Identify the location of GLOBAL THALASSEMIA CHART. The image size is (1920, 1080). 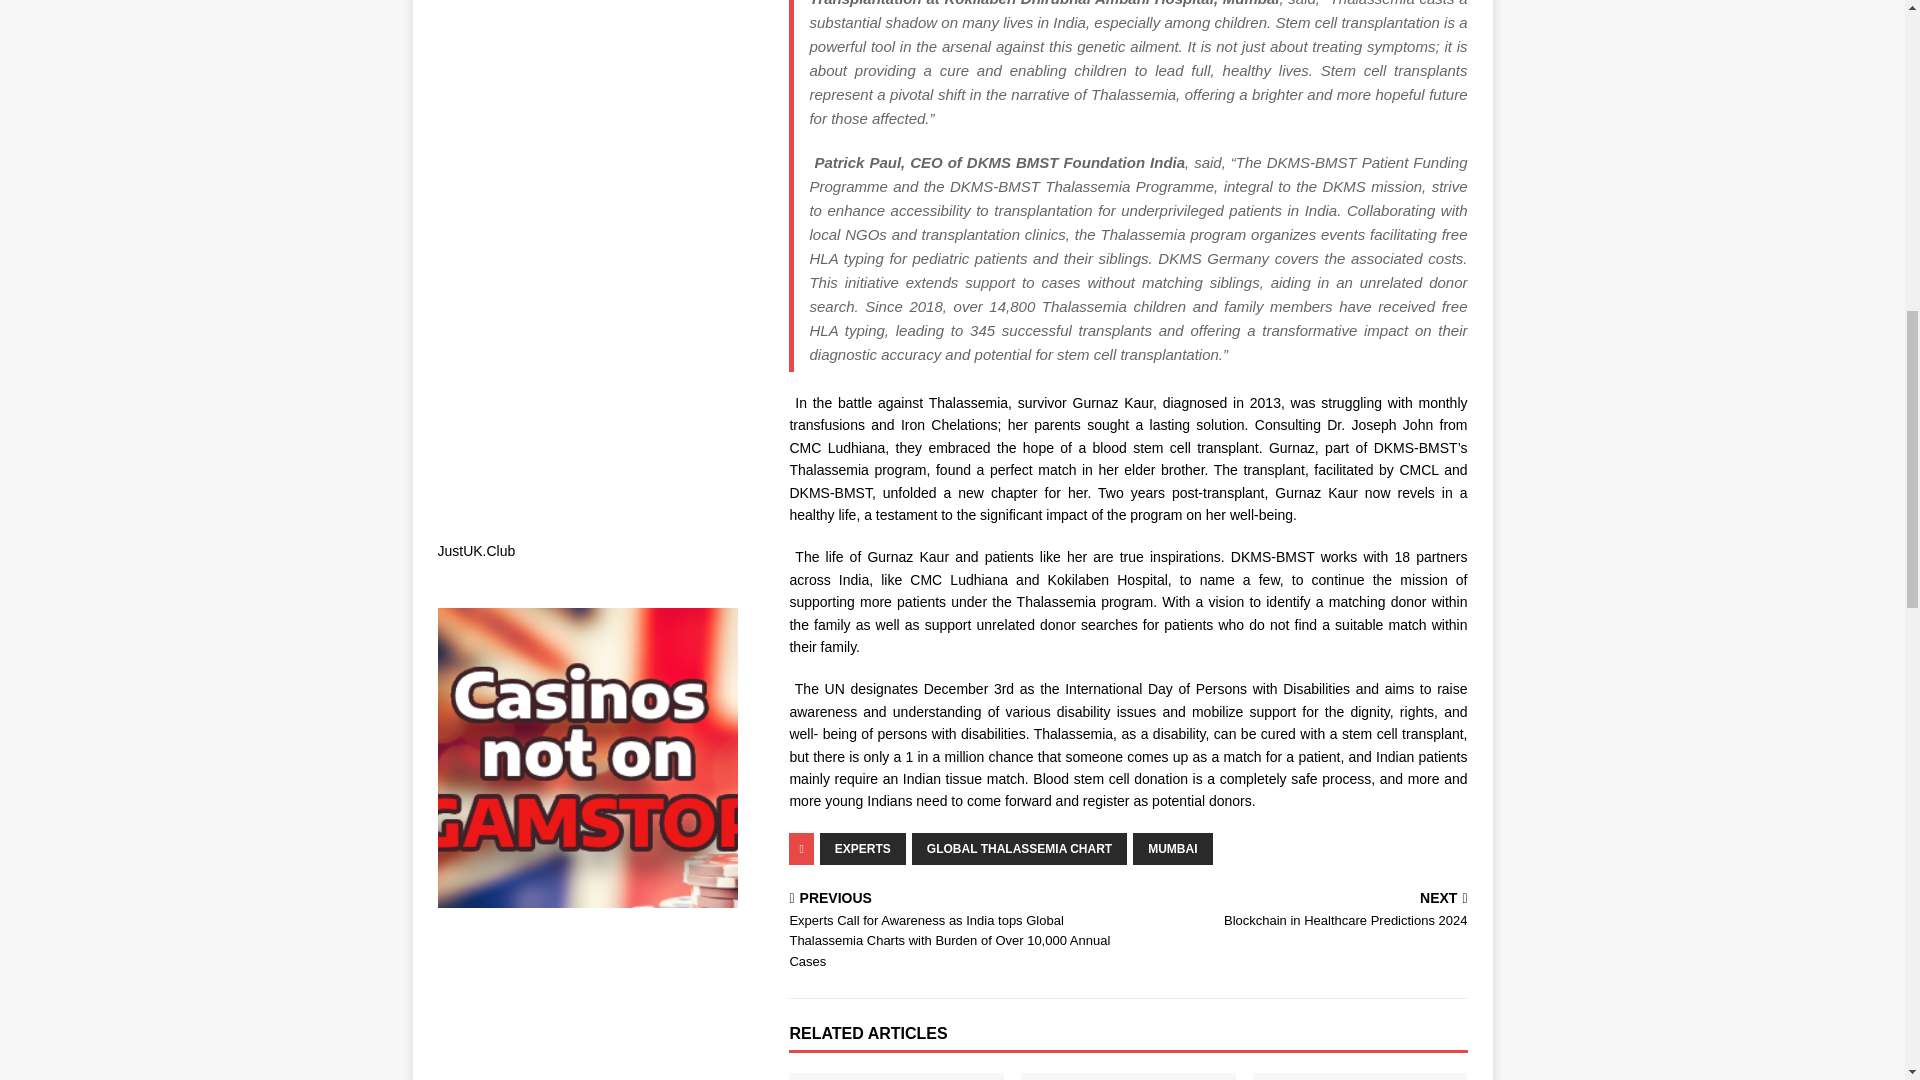
(1020, 848).